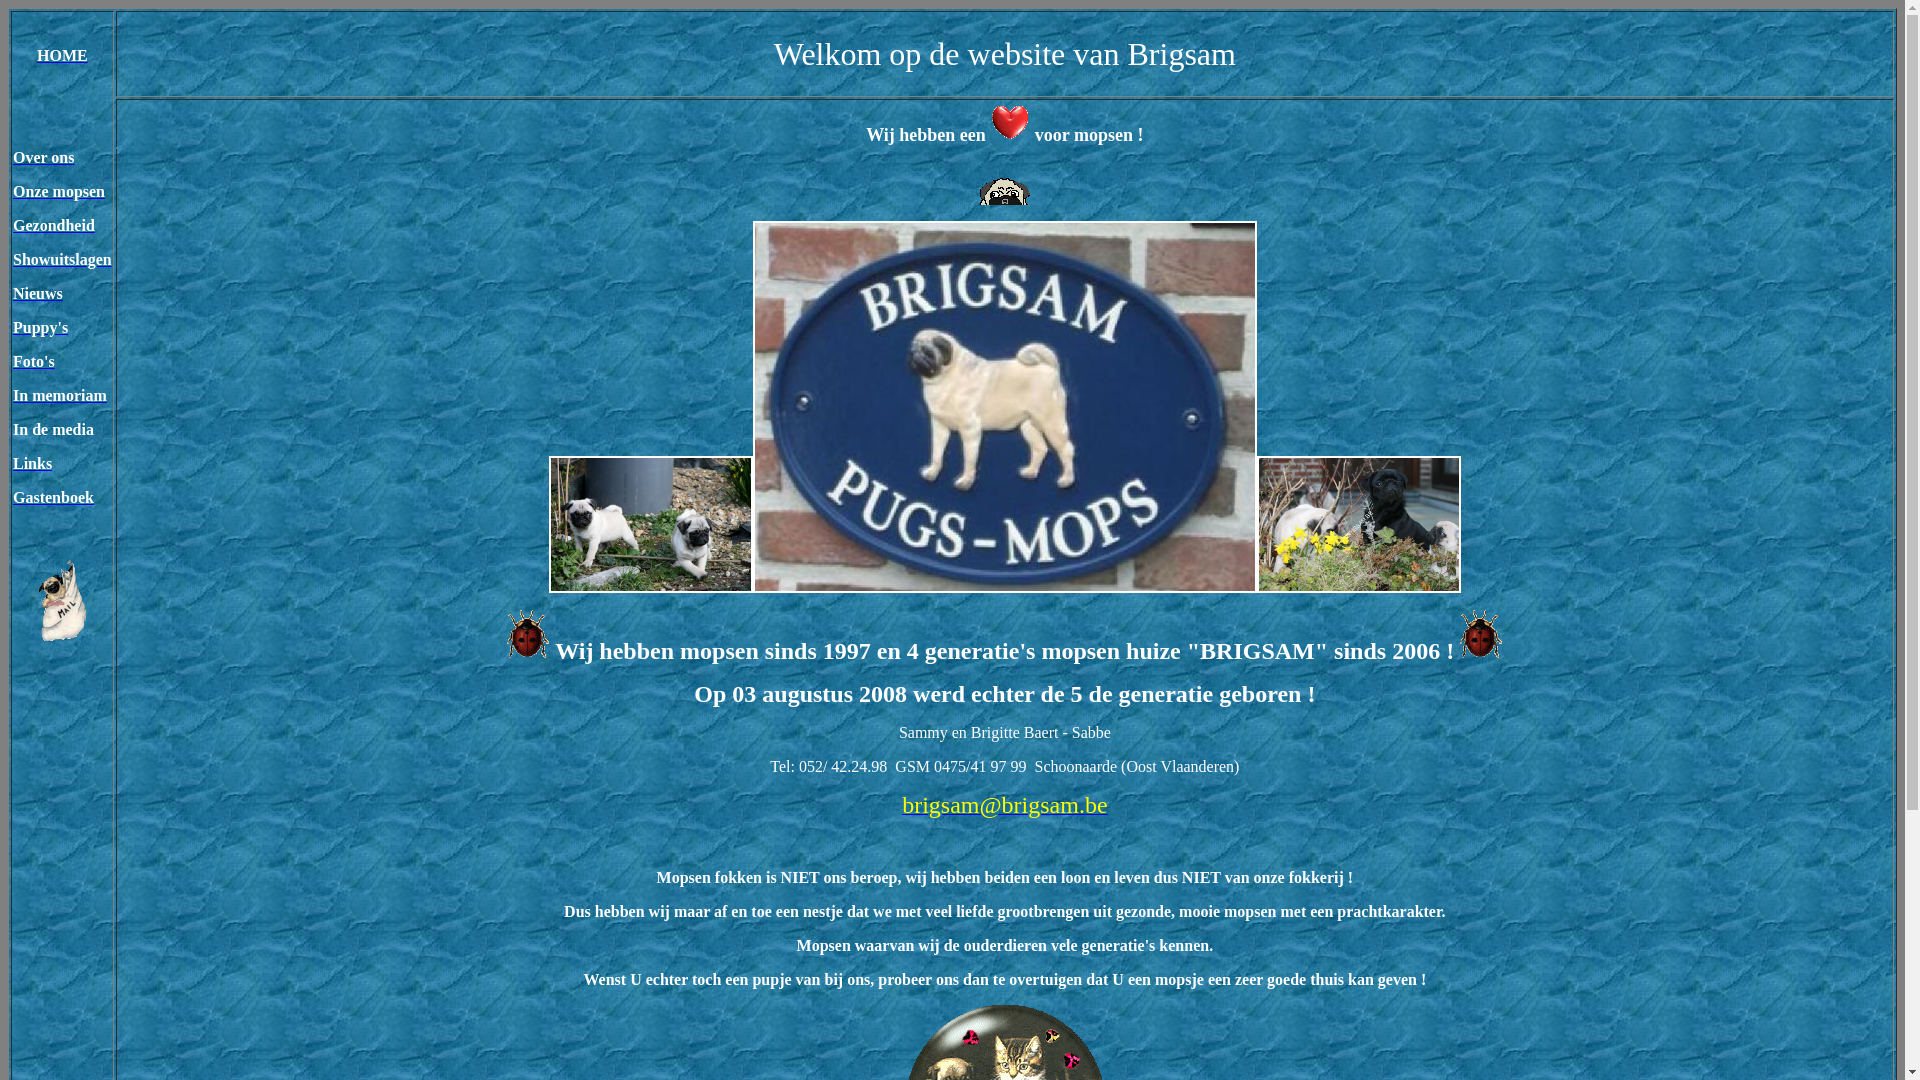  I want to click on Gastenboek, so click(54, 498).